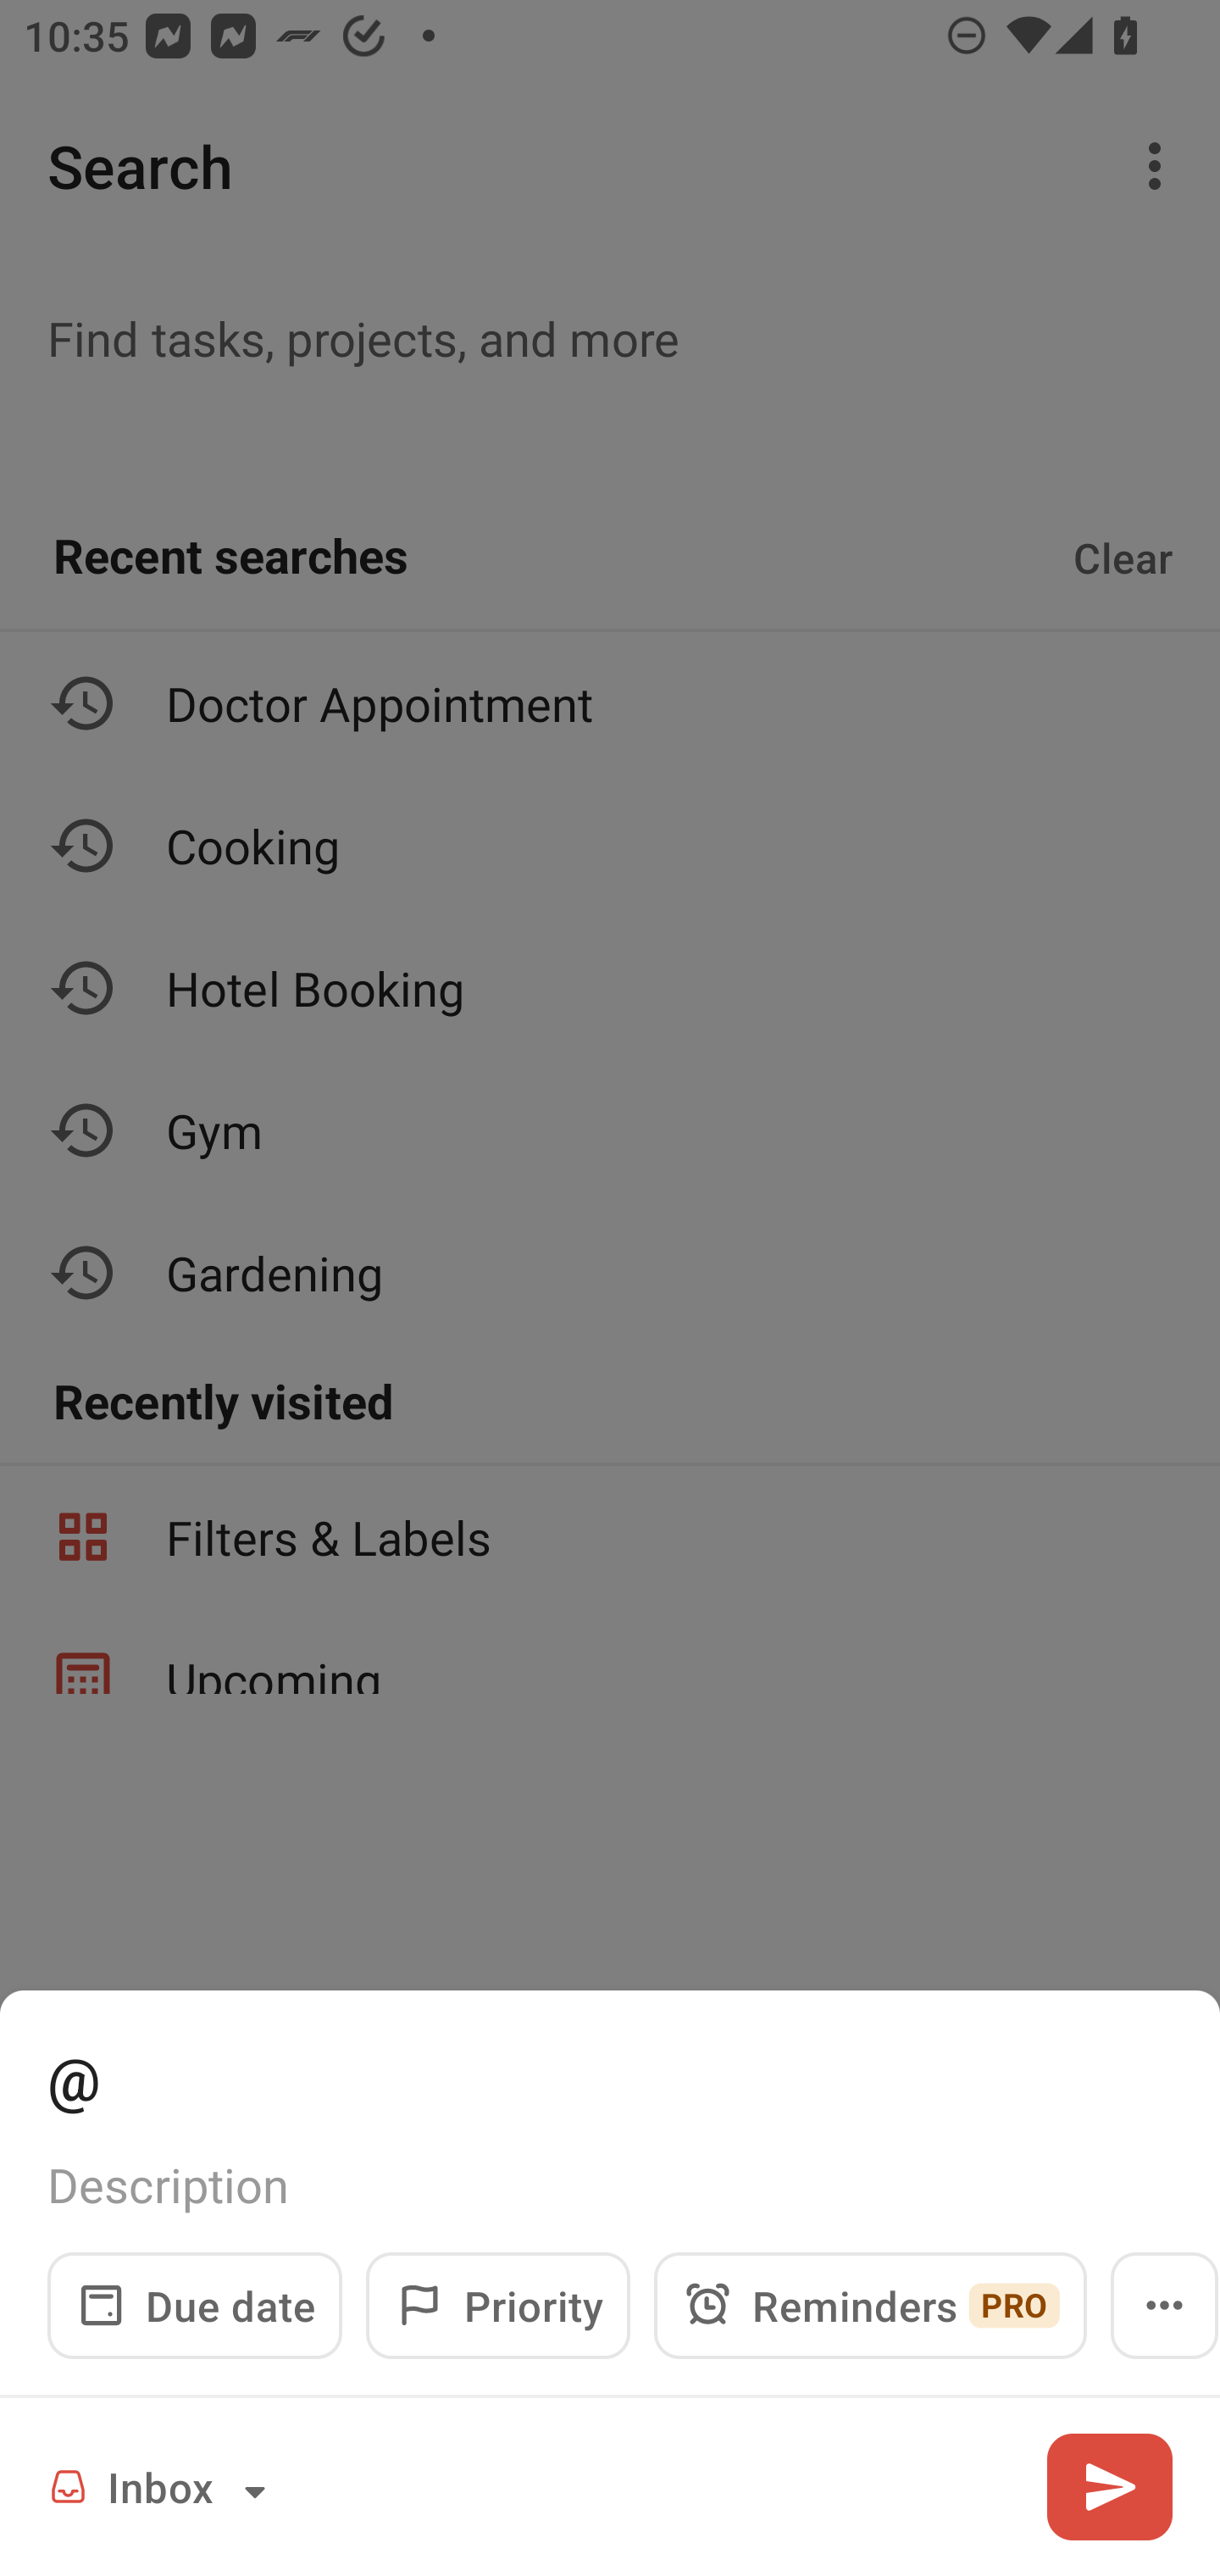  Describe the element at coordinates (1109, 2486) in the screenshot. I see `Add` at that location.